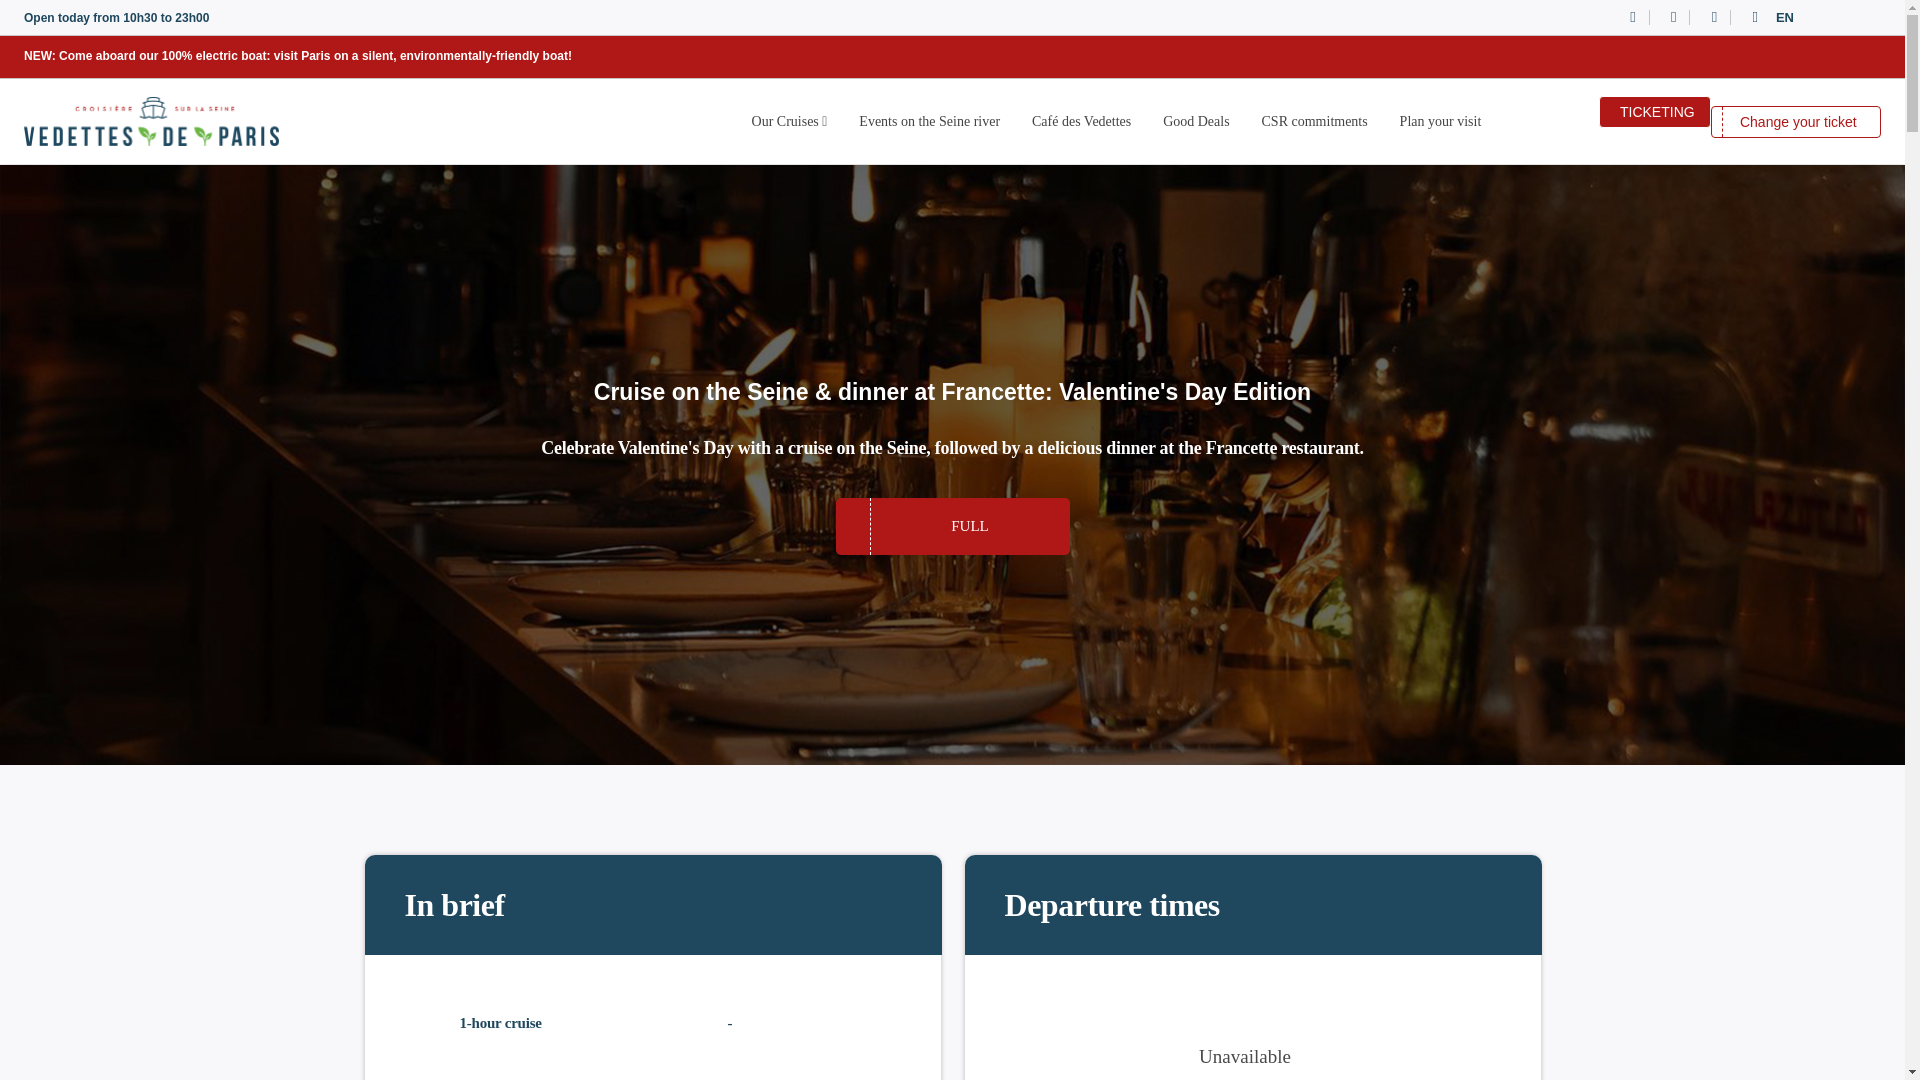 The height and width of the screenshot is (1080, 1920). I want to click on TICKETING, so click(1654, 112).